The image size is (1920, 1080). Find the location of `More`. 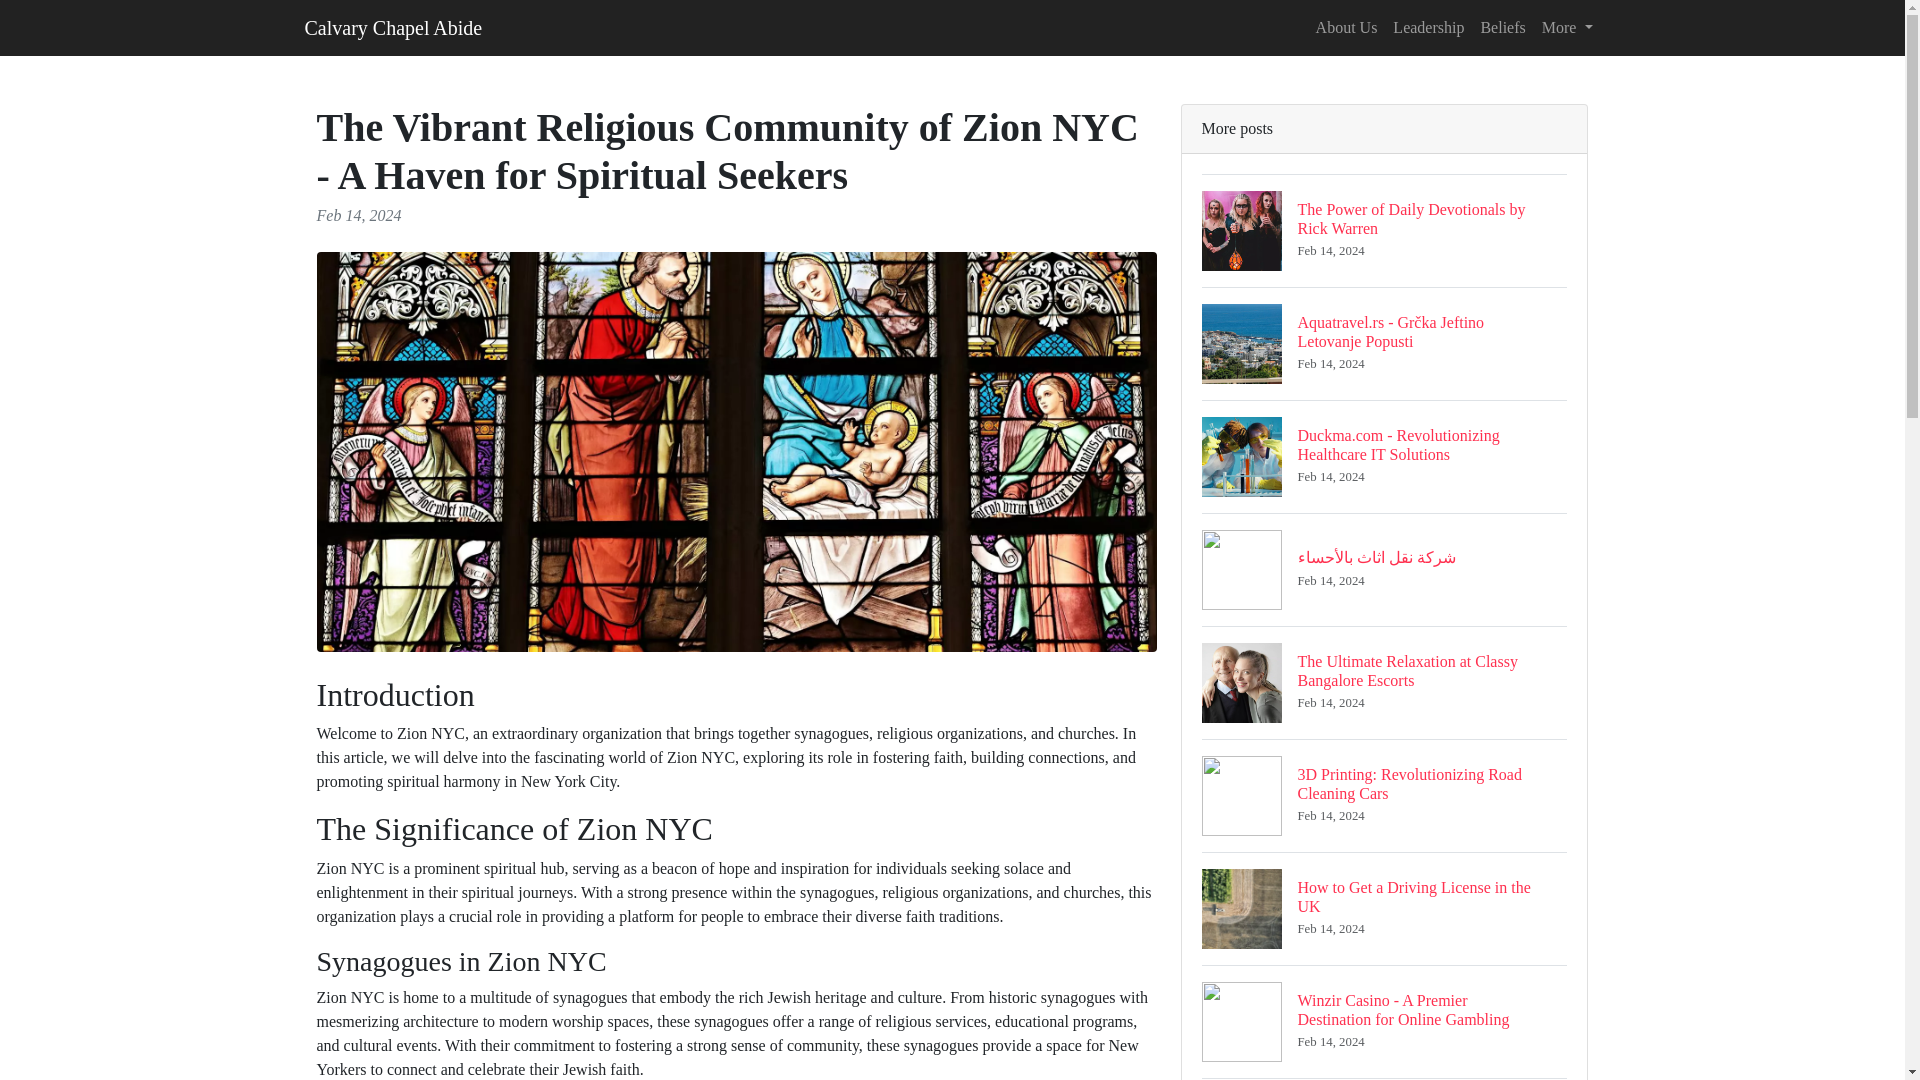

More is located at coordinates (1568, 27).